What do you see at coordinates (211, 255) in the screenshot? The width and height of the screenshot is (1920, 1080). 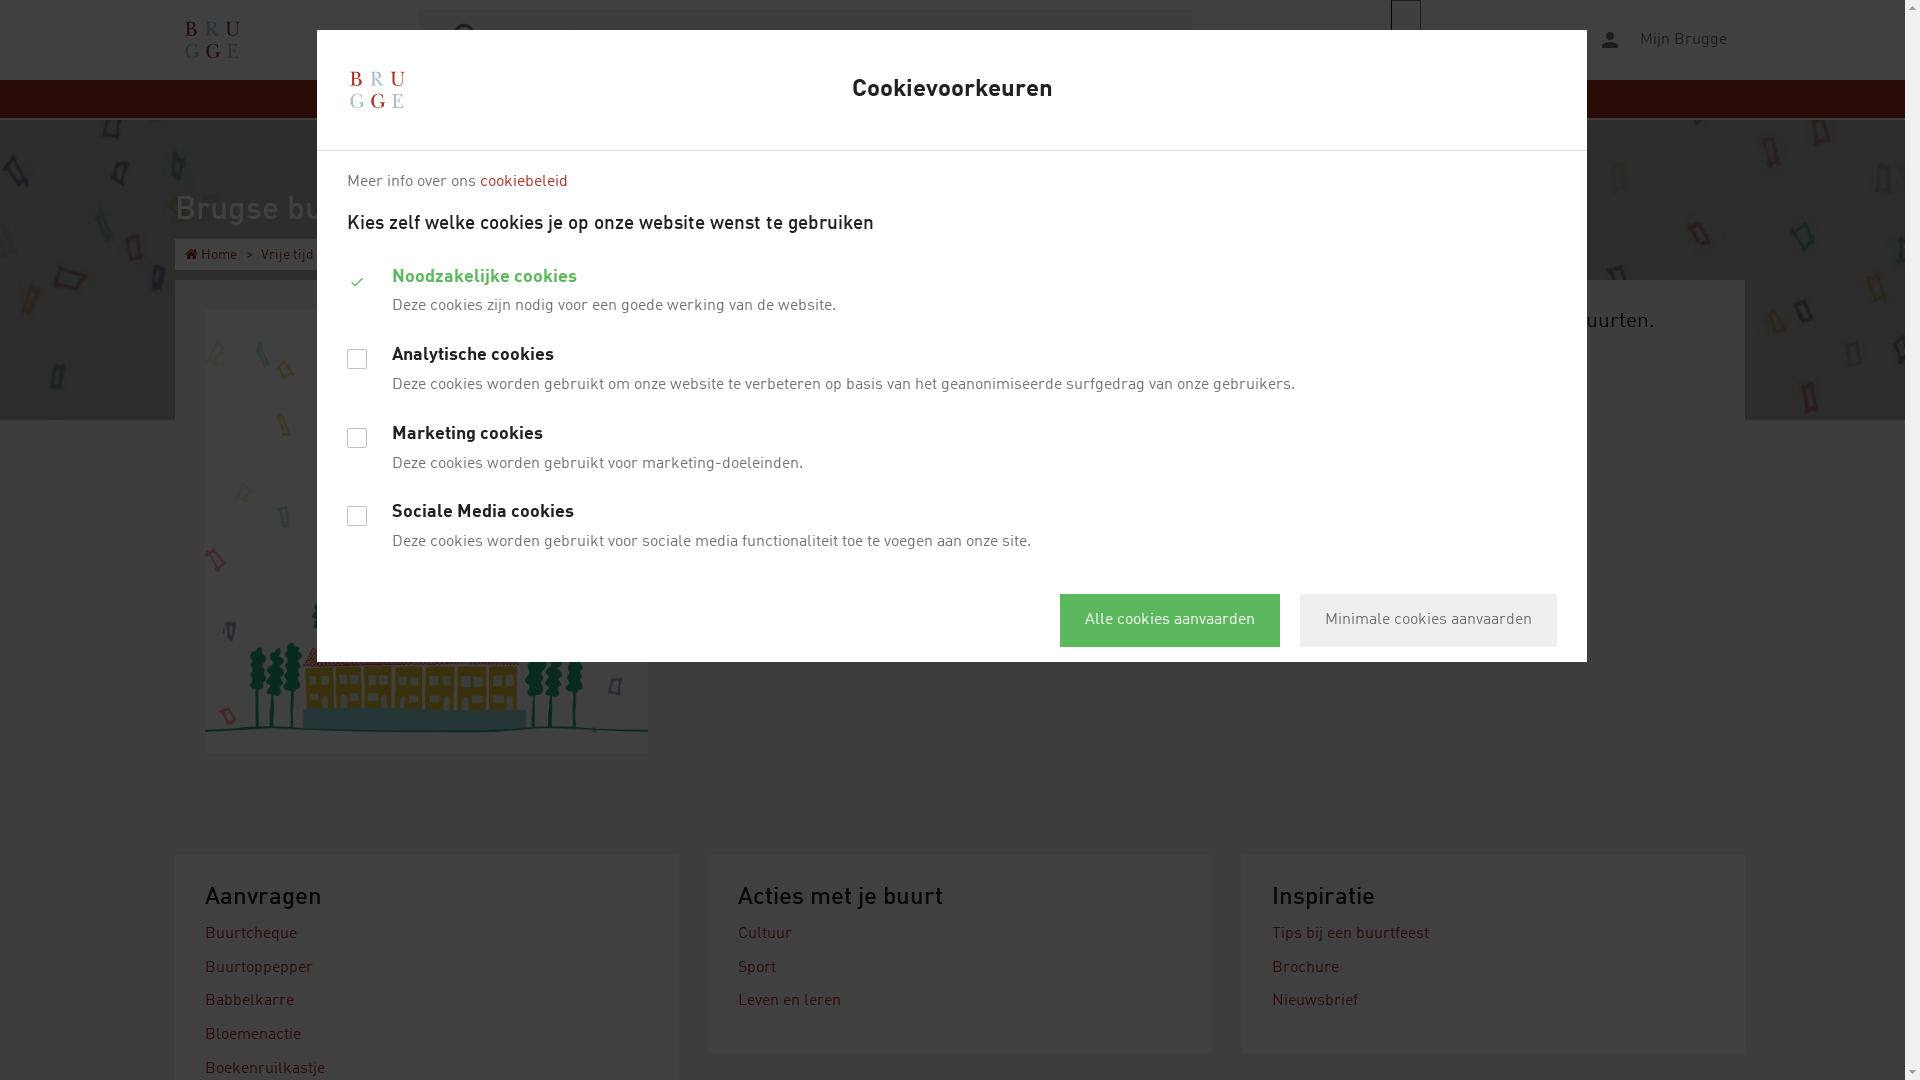 I see `Home` at bounding box center [211, 255].